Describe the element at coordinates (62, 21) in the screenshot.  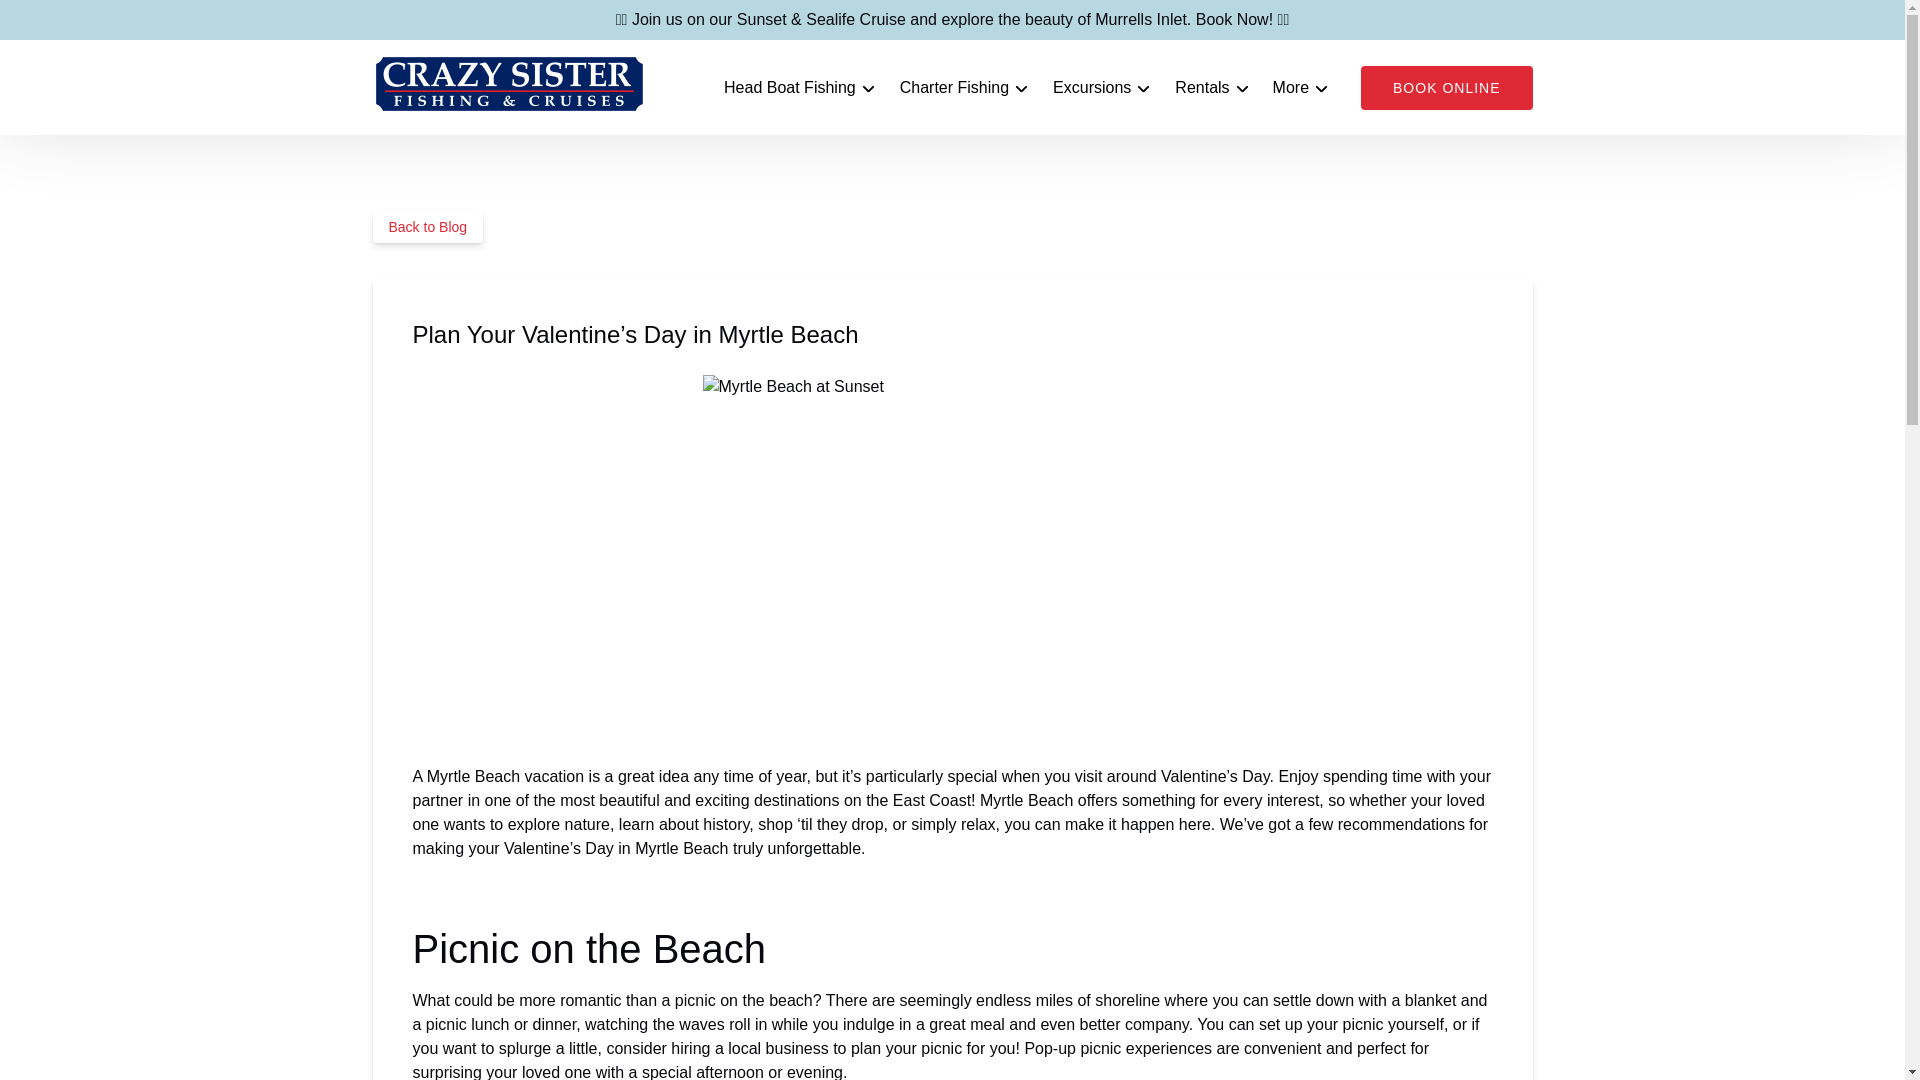
I see `Skip to content` at that location.